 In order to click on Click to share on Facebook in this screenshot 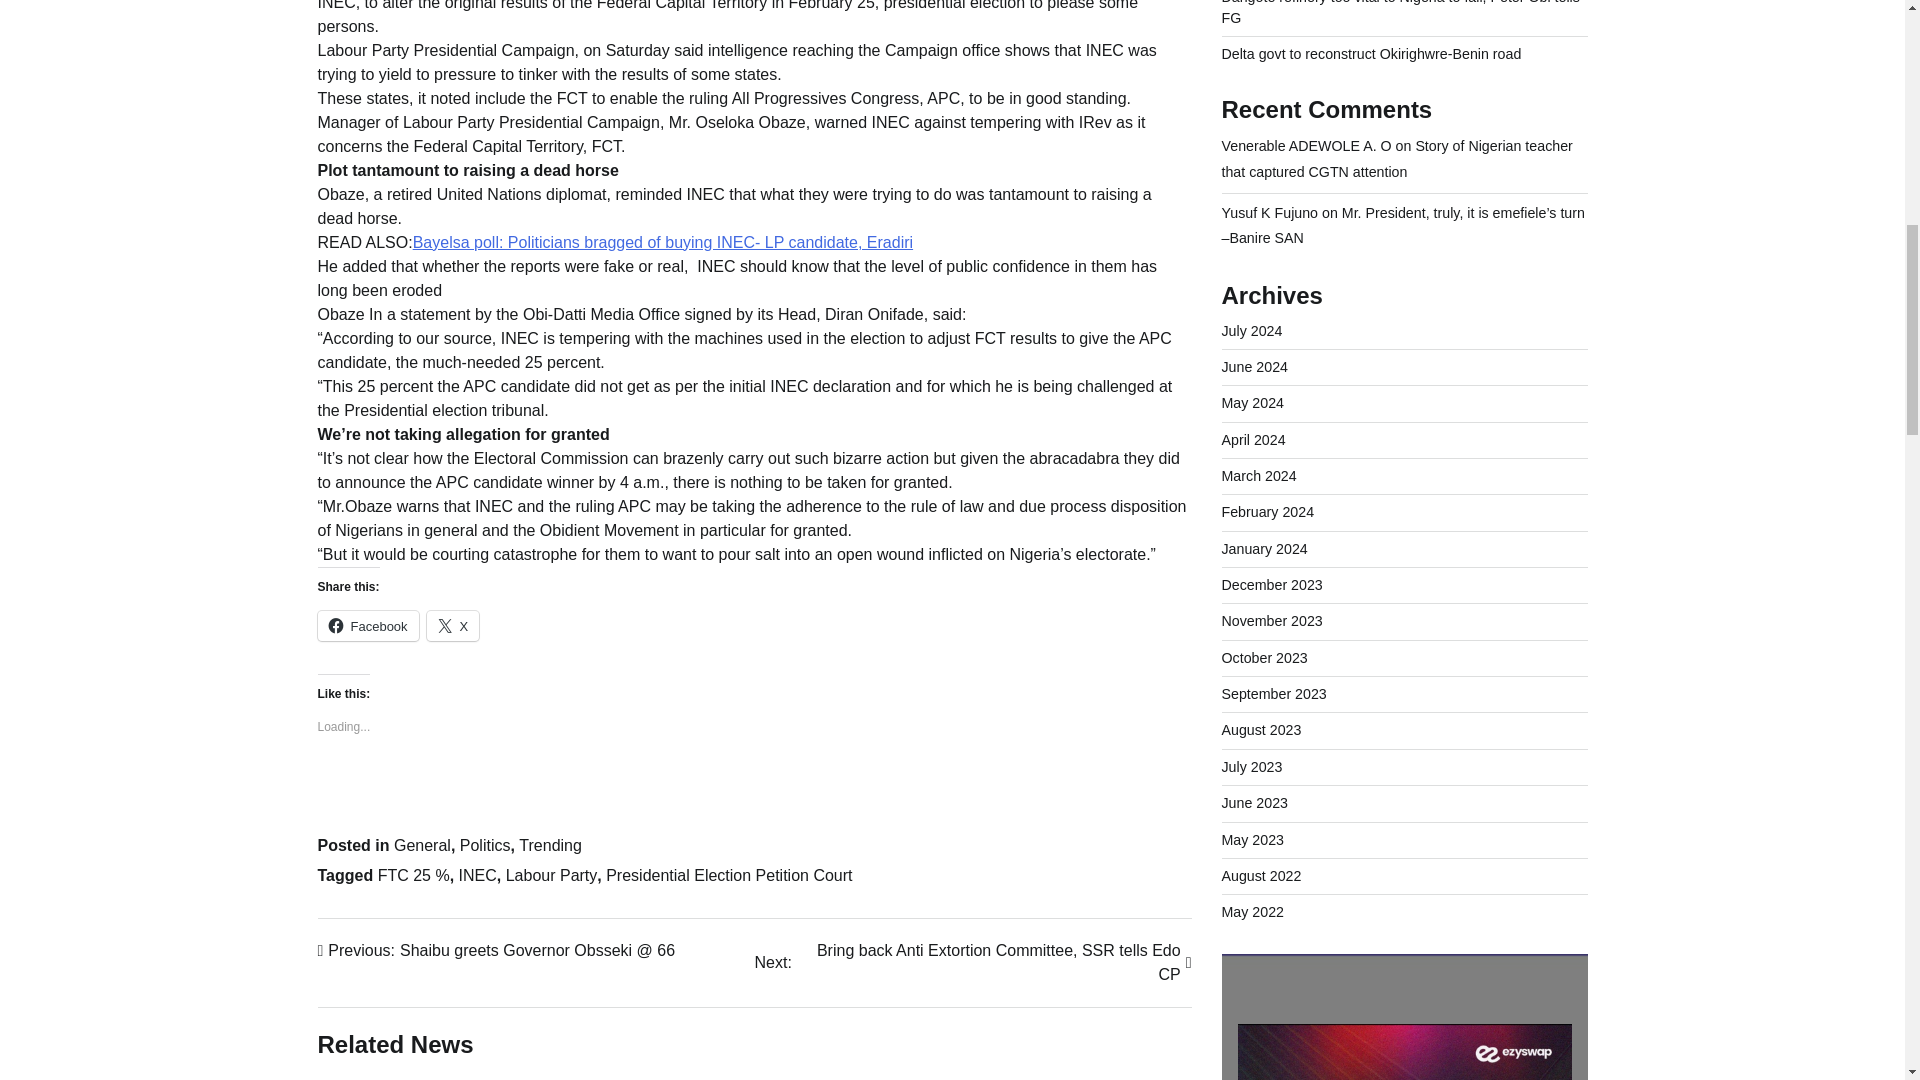, I will do `click(552, 874)`.